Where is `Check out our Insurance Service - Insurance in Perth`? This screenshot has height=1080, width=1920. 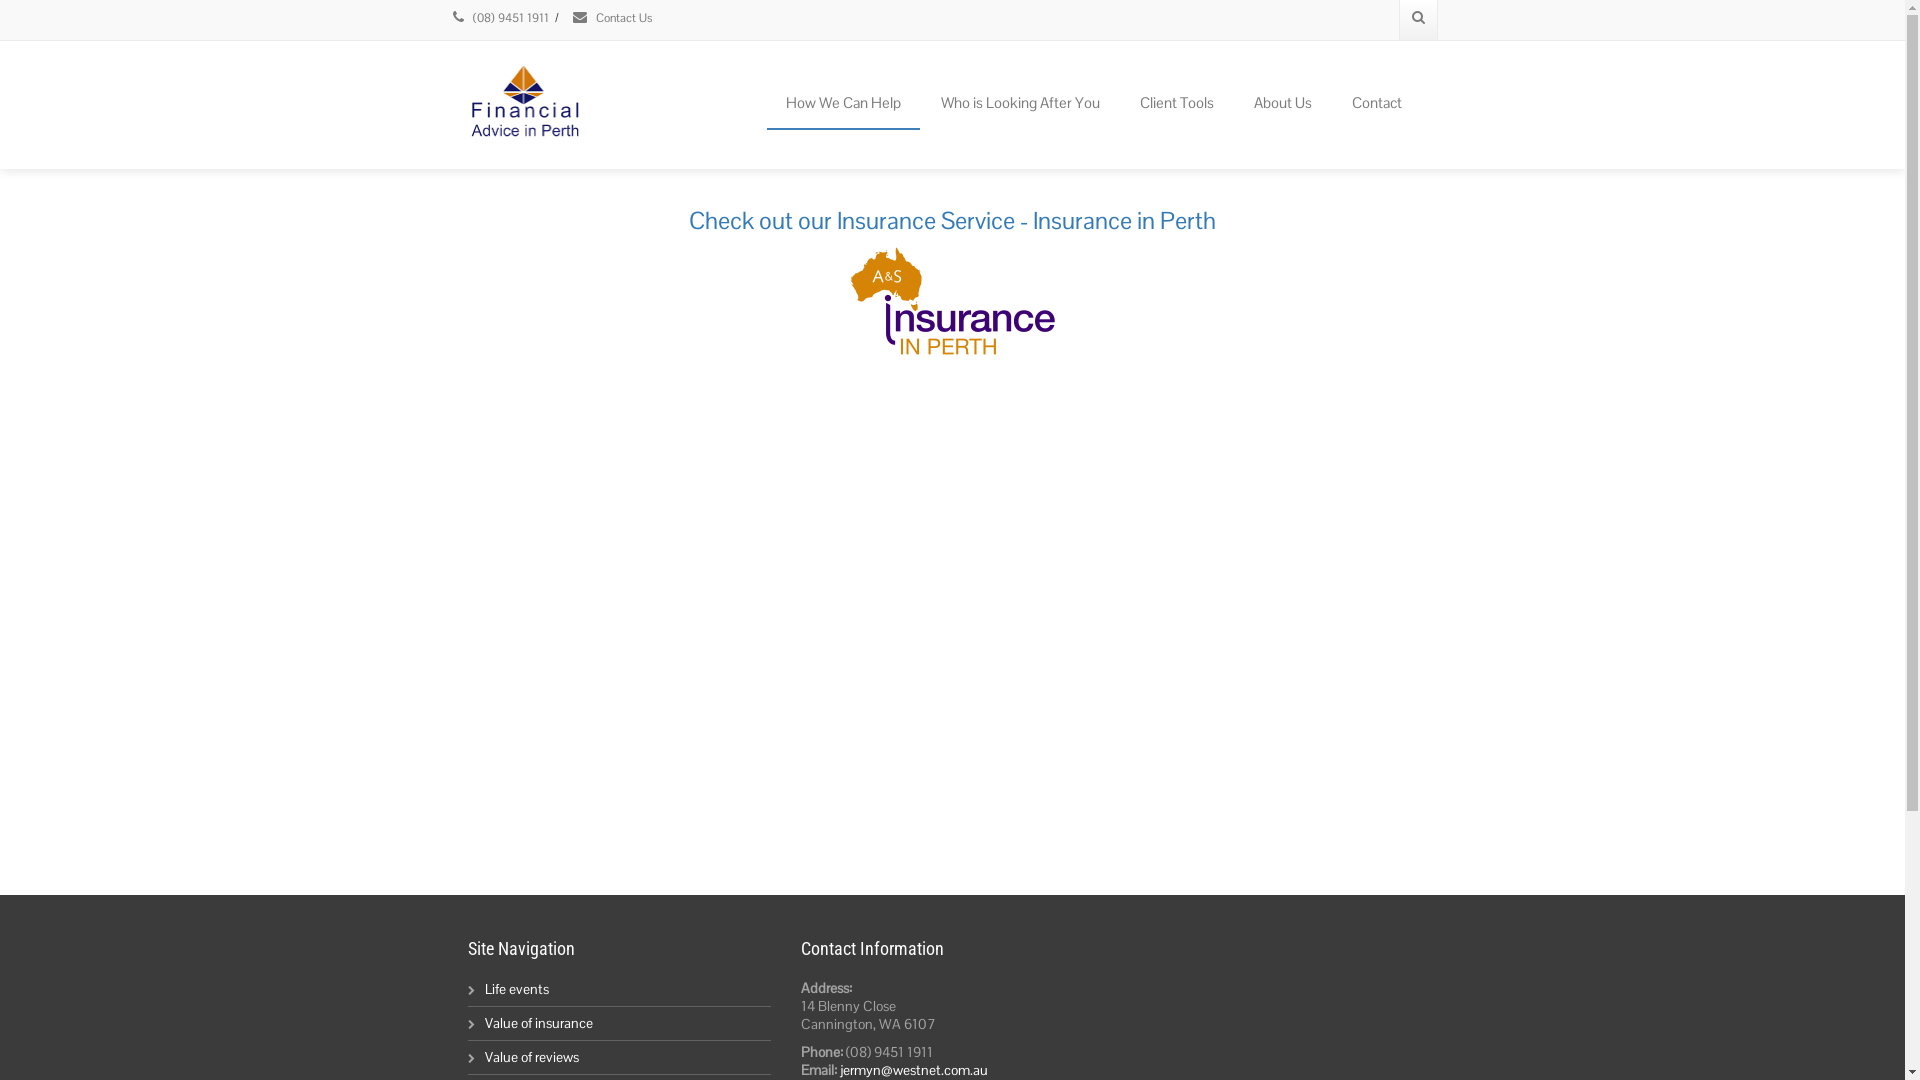 Check out our Insurance Service - Insurance in Perth is located at coordinates (952, 283).